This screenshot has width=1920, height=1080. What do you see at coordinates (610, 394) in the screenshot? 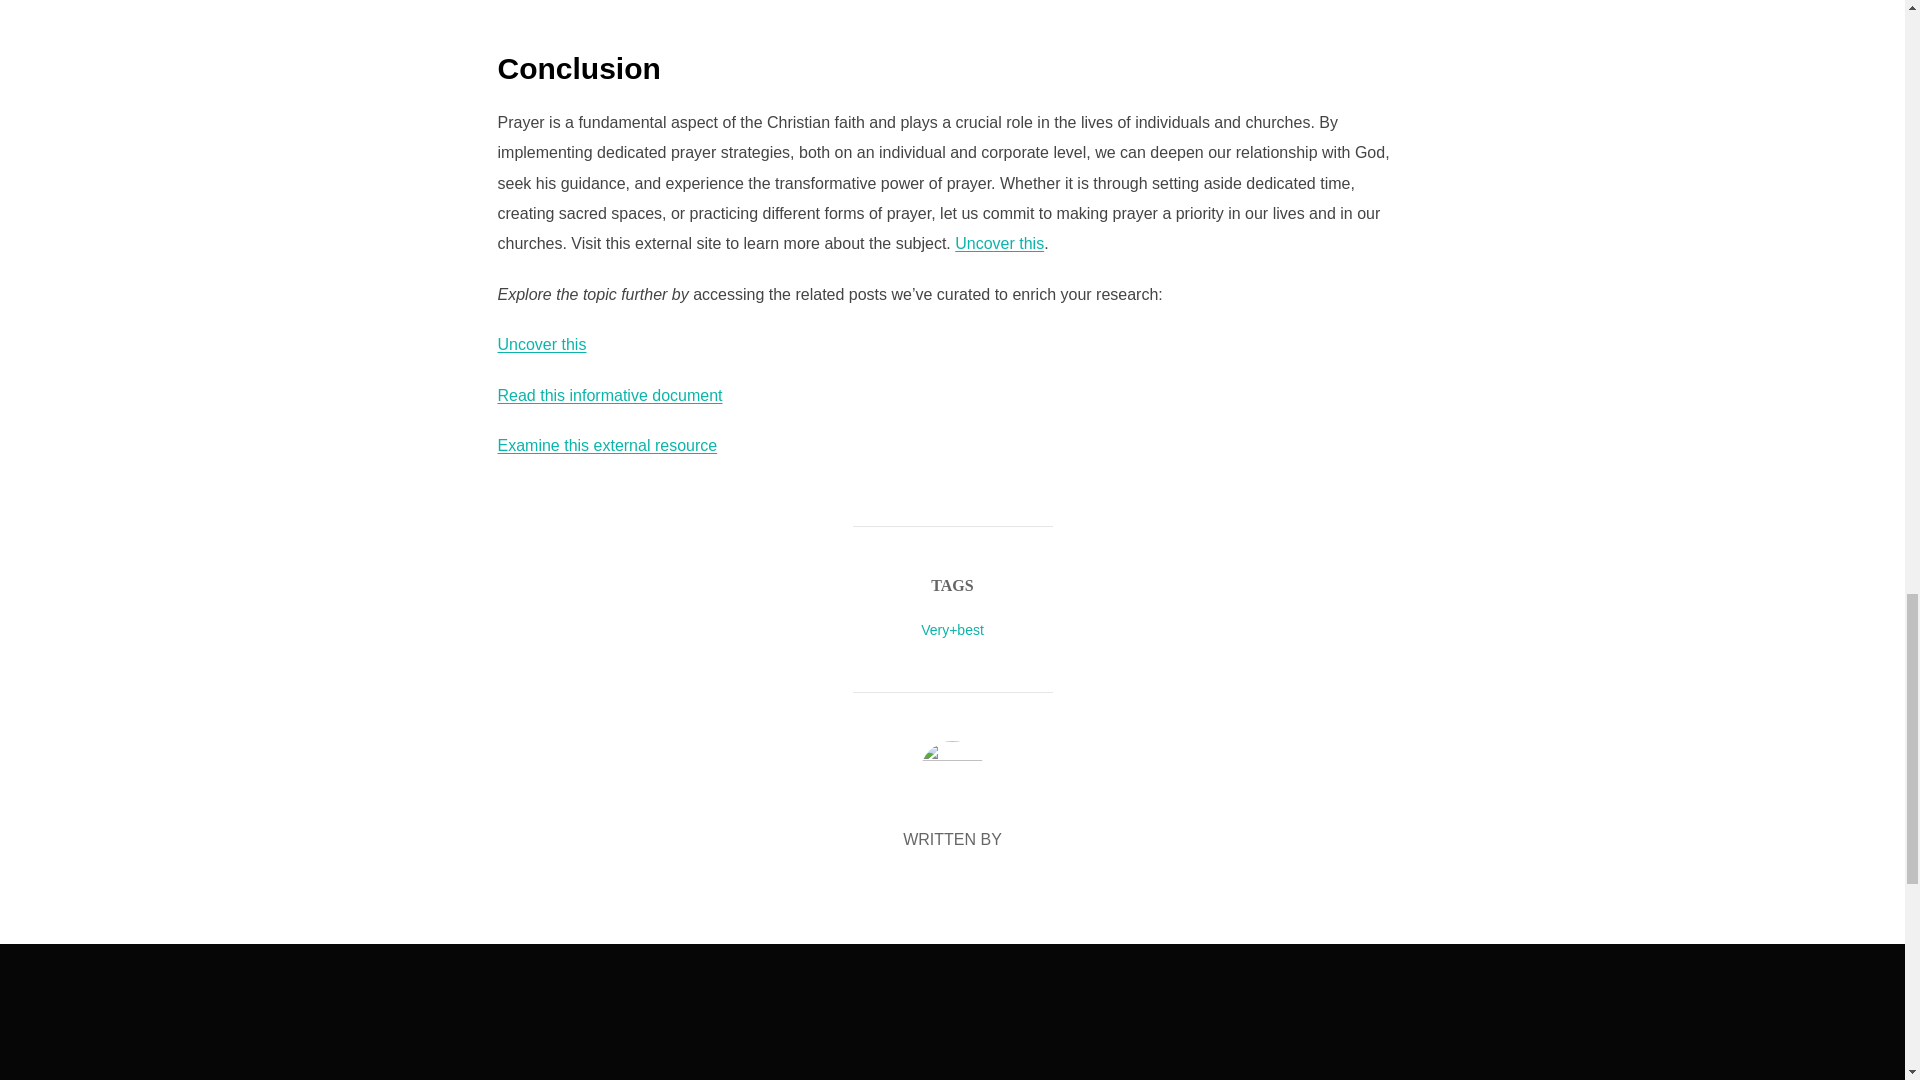
I see `Read this informative document` at bounding box center [610, 394].